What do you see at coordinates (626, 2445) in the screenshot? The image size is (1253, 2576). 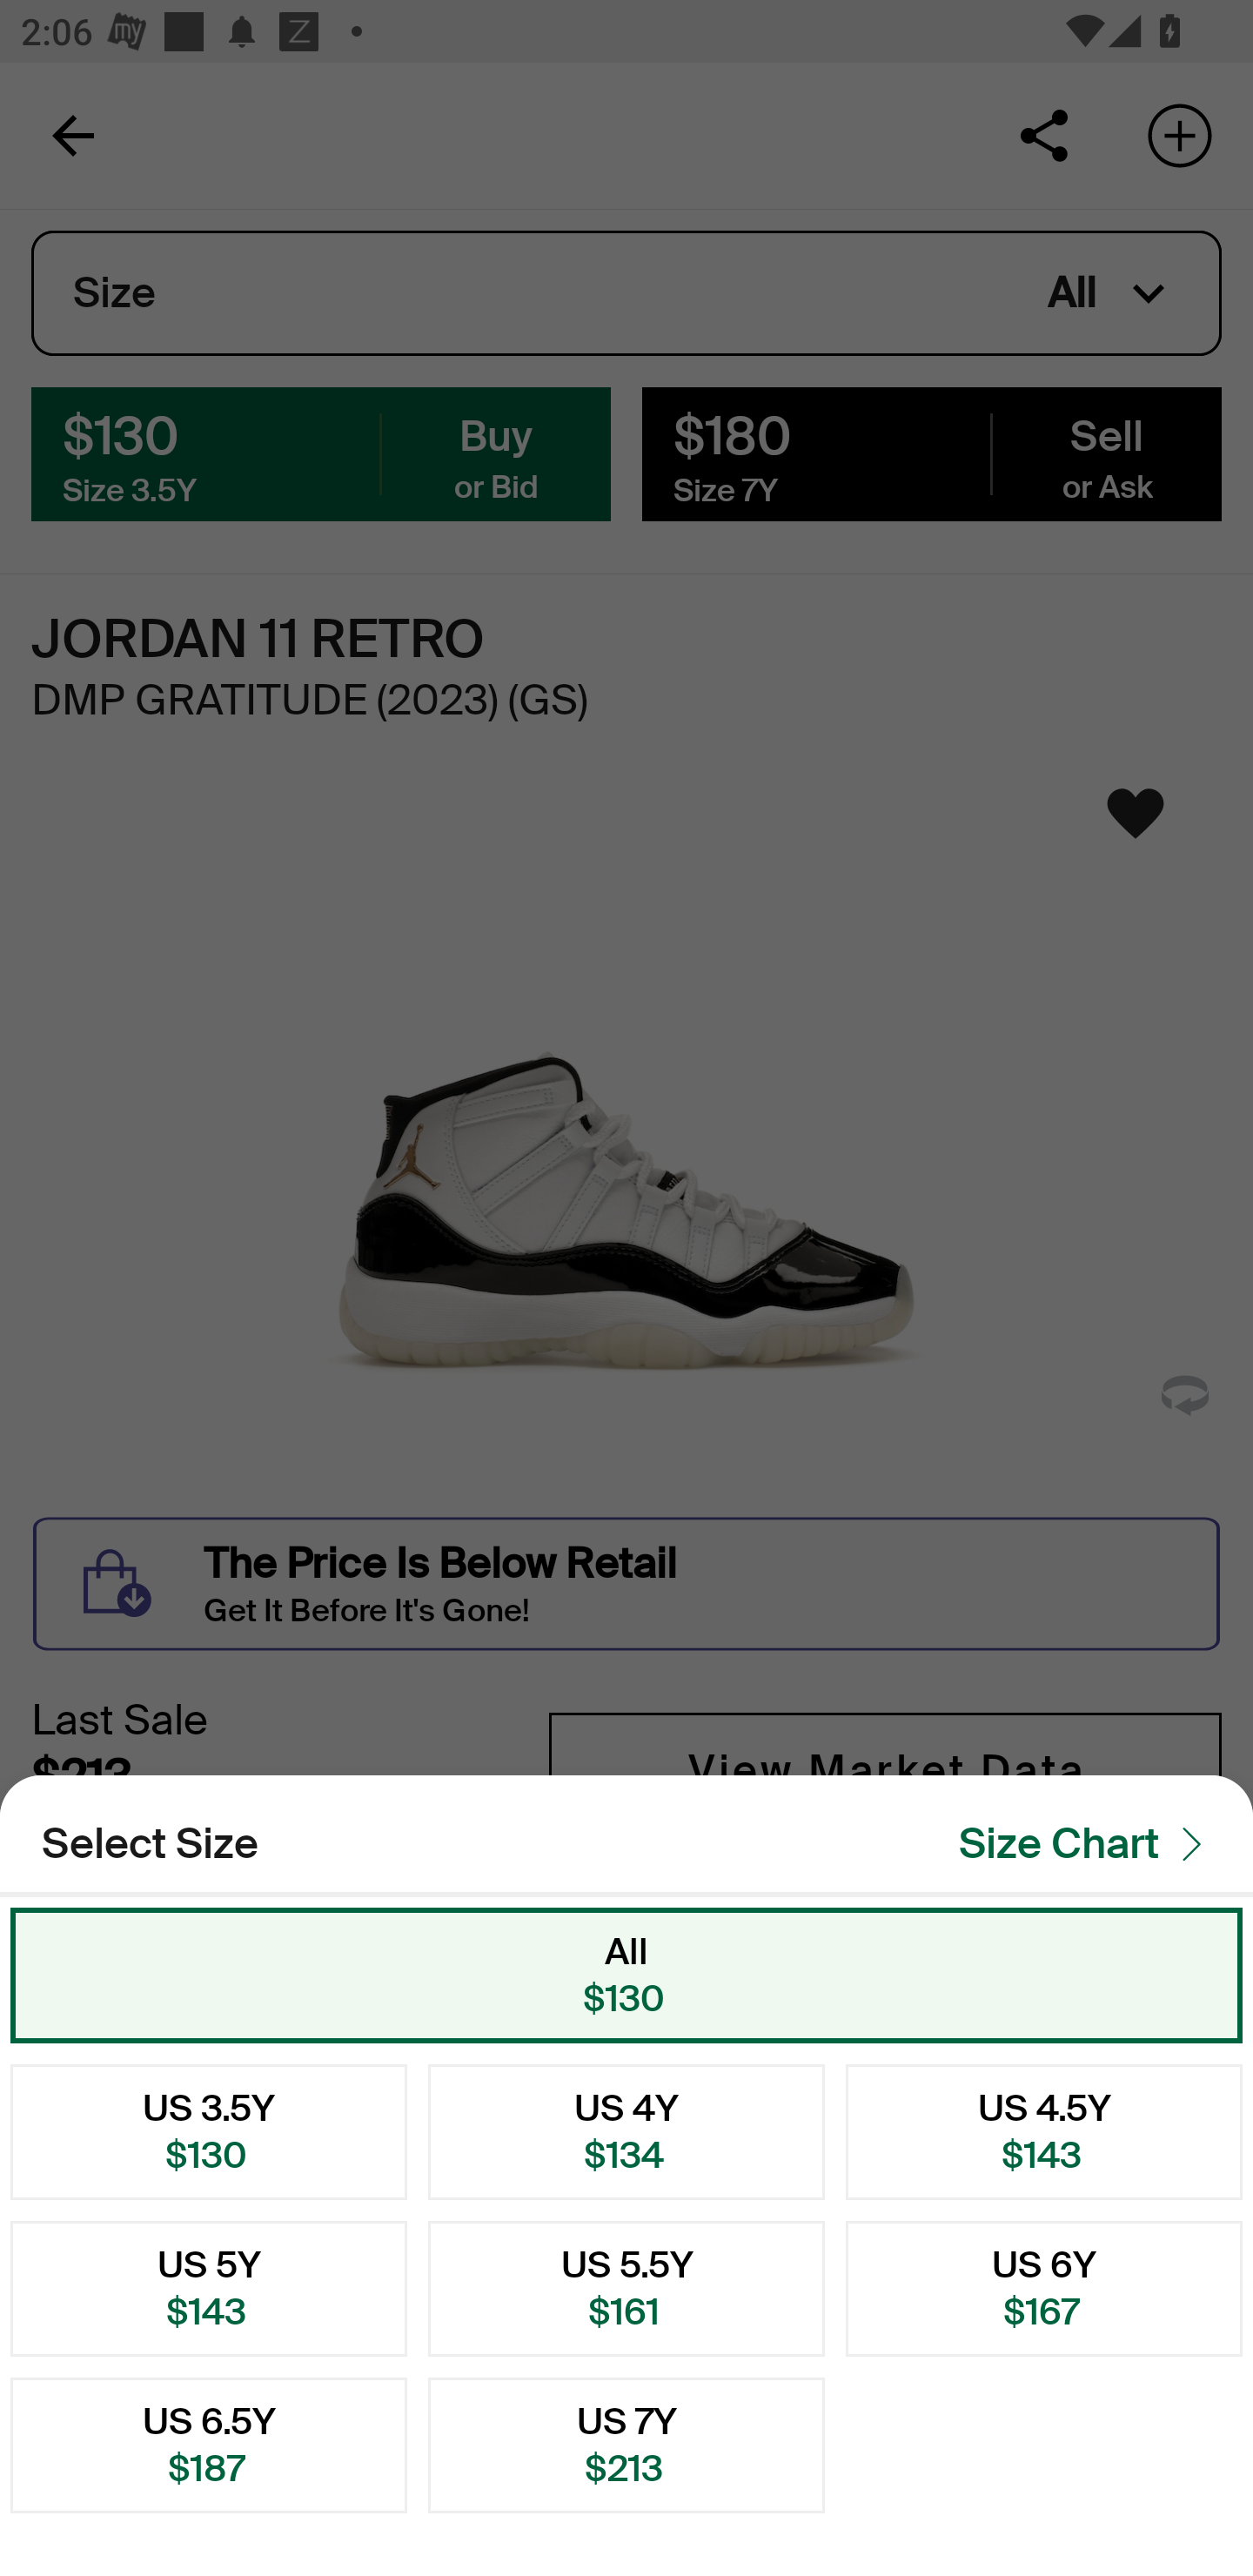 I see `US 7Y $213` at bounding box center [626, 2445].